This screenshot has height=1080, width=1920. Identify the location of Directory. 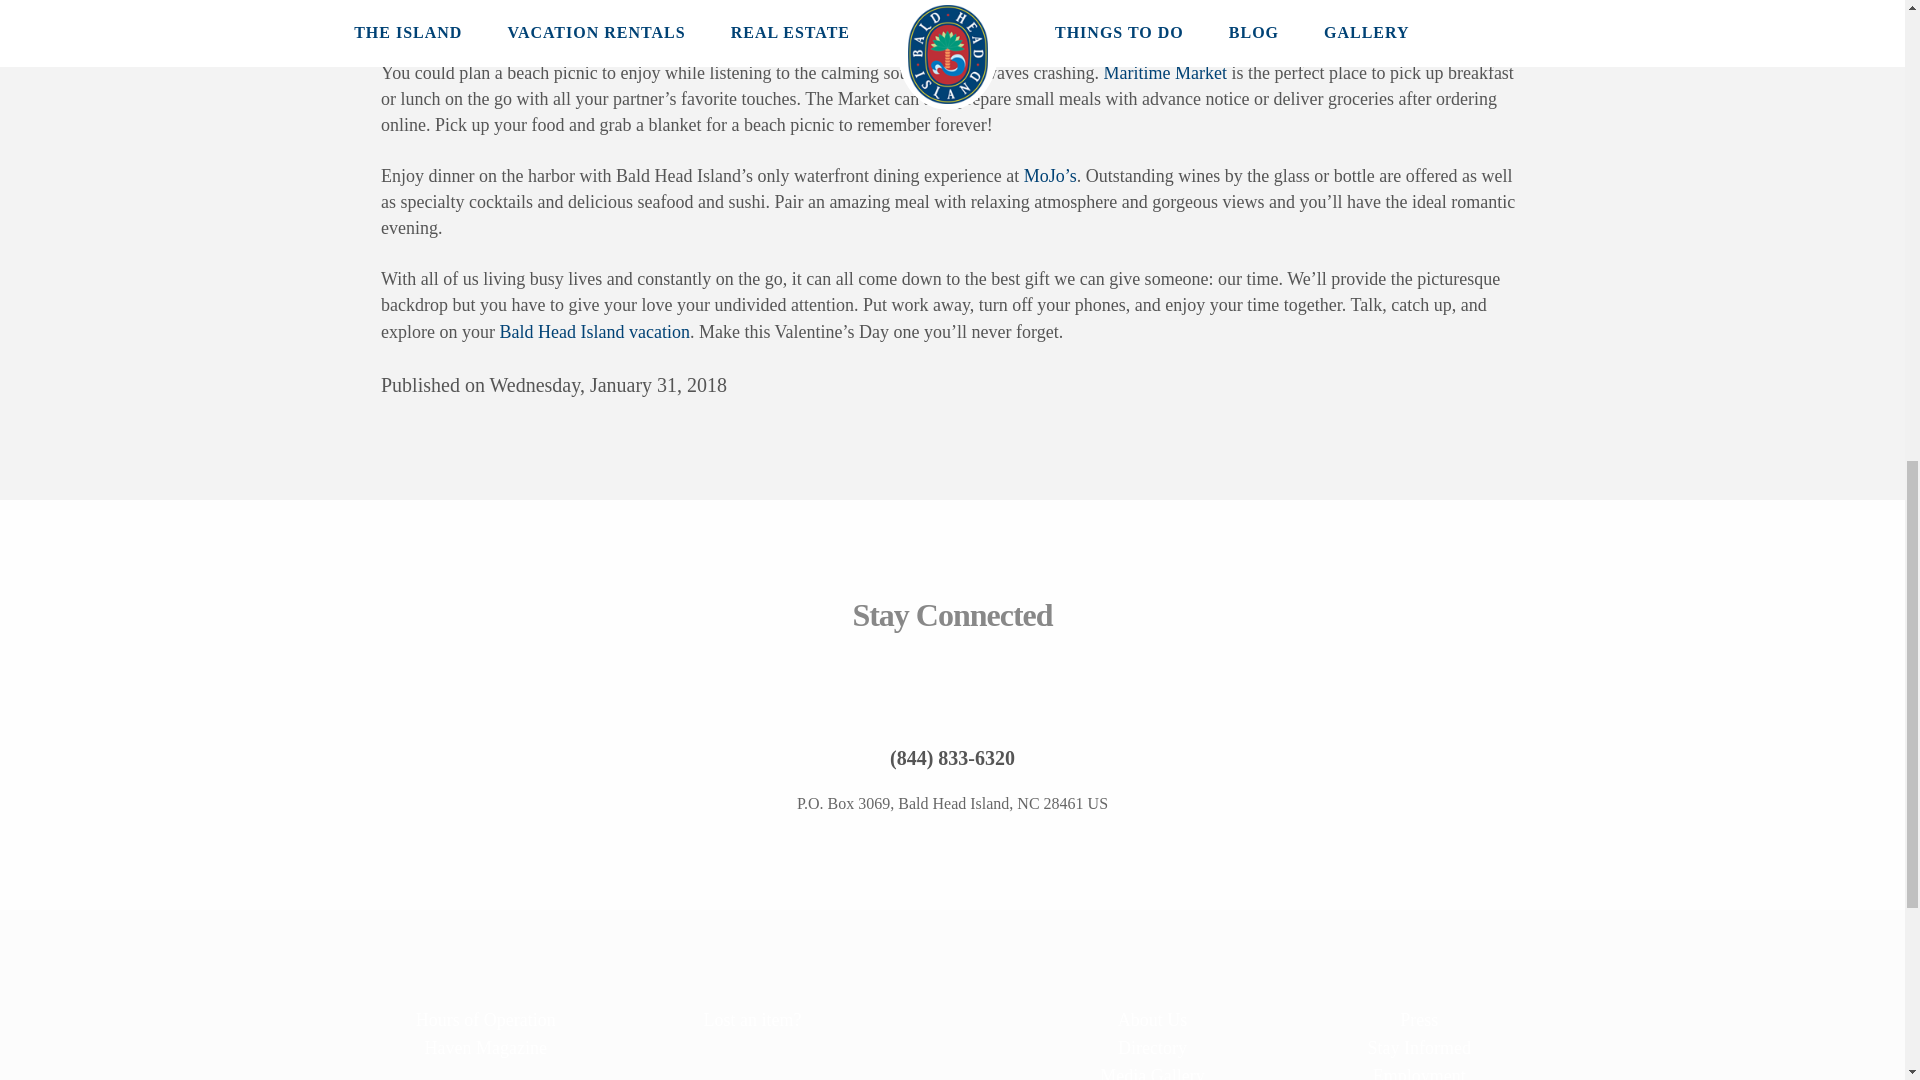
(1152, 1047).